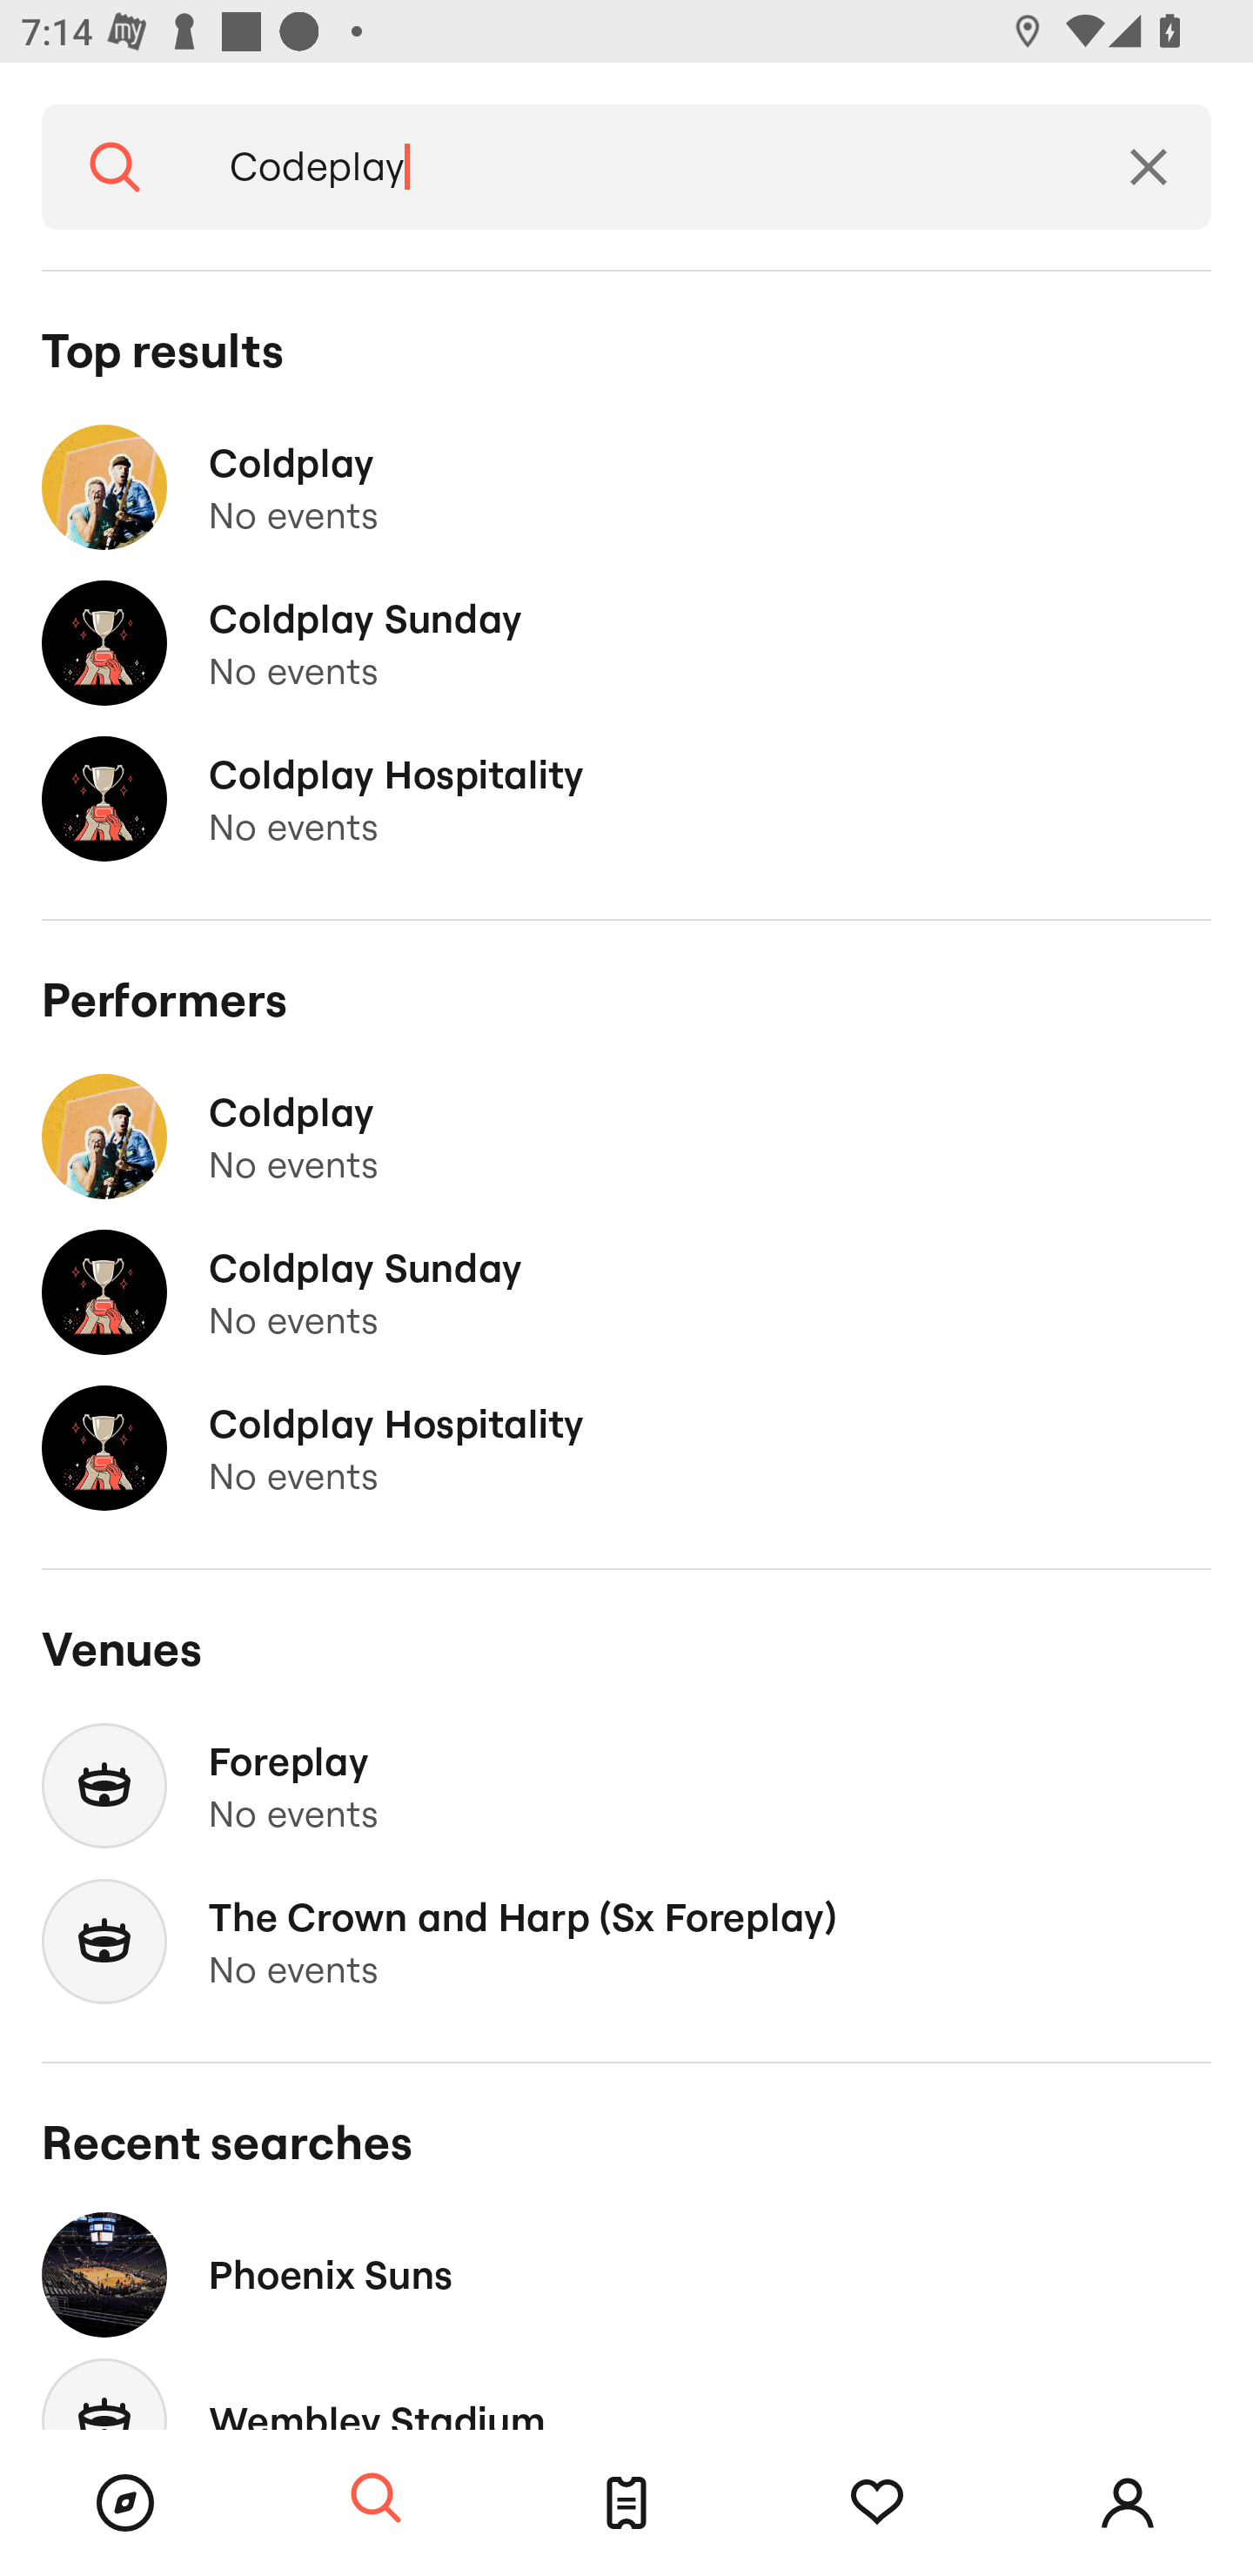  What do you see at coordinates (626, 1786) in the screenshot?
I see `Foreplay No events` at bounding box center [626, 1786].